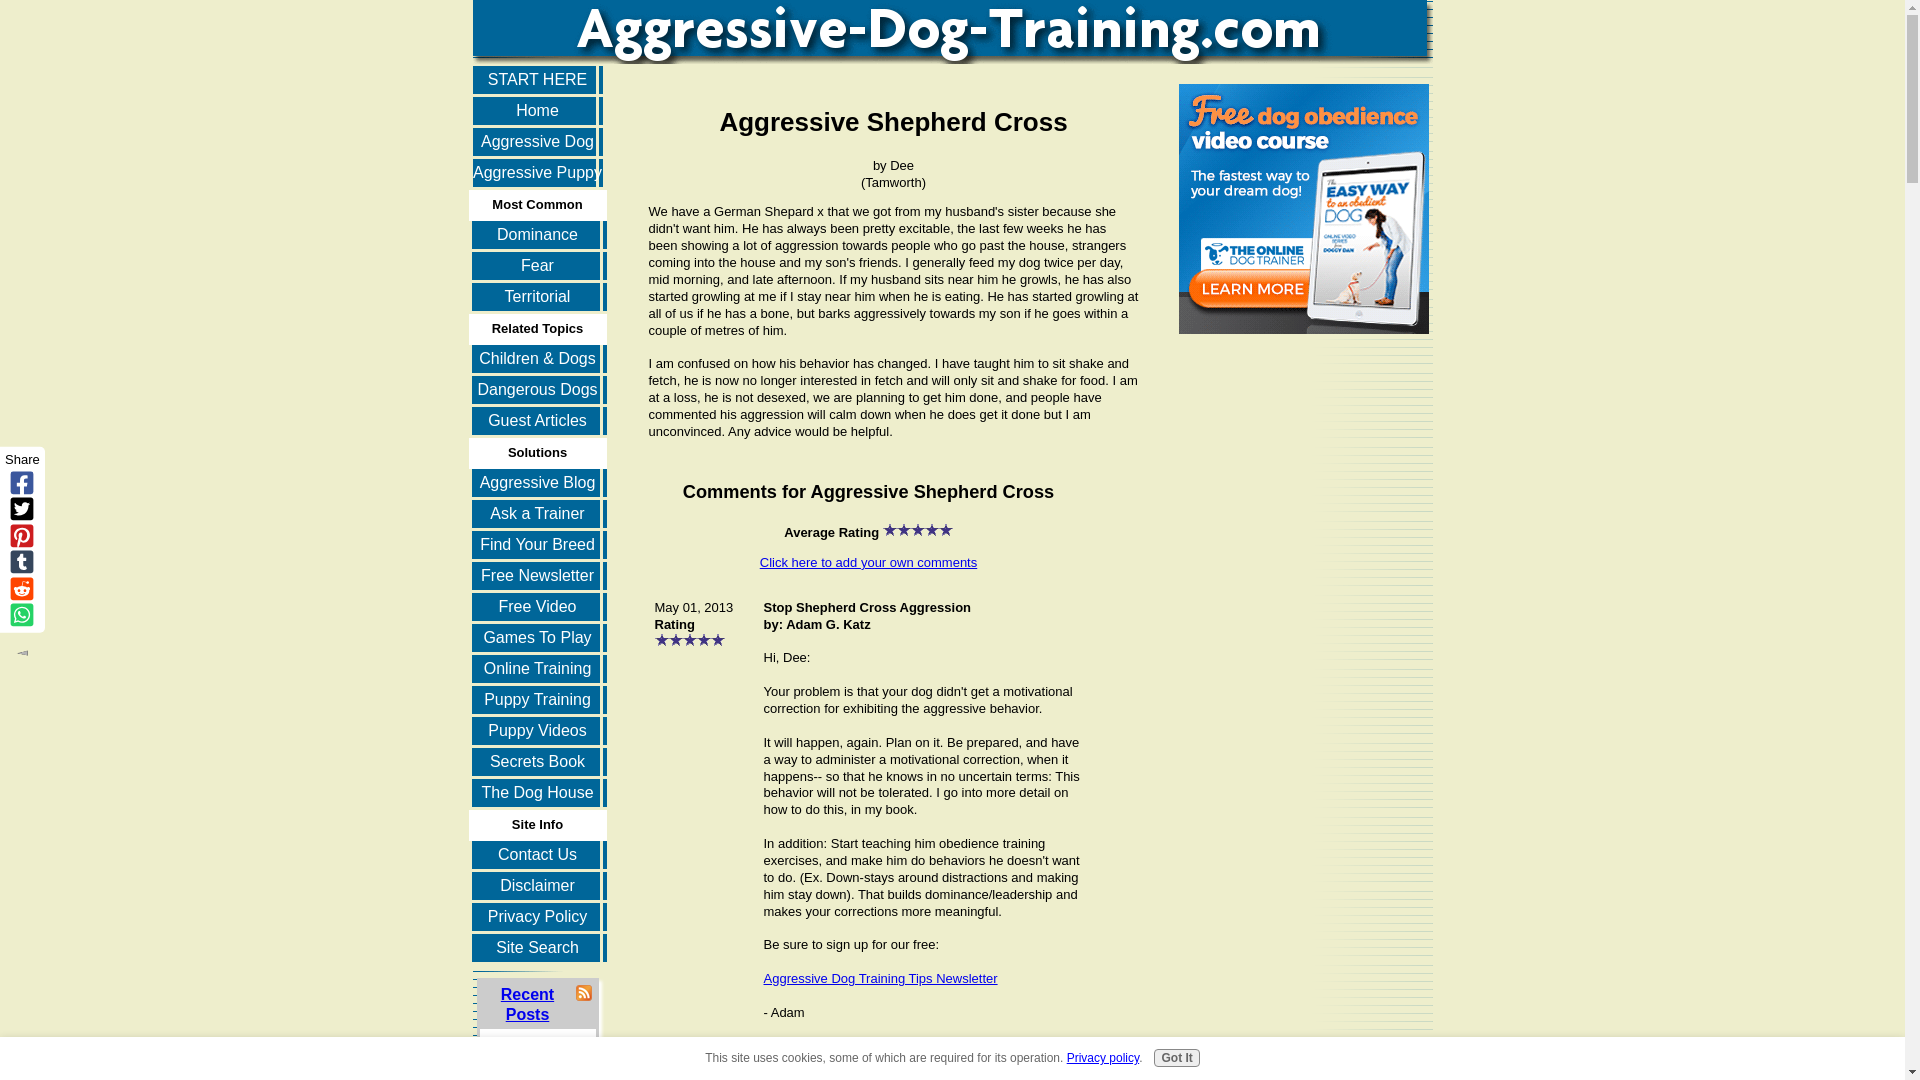  I want to click on Free Newsletter, so click(537, 576).